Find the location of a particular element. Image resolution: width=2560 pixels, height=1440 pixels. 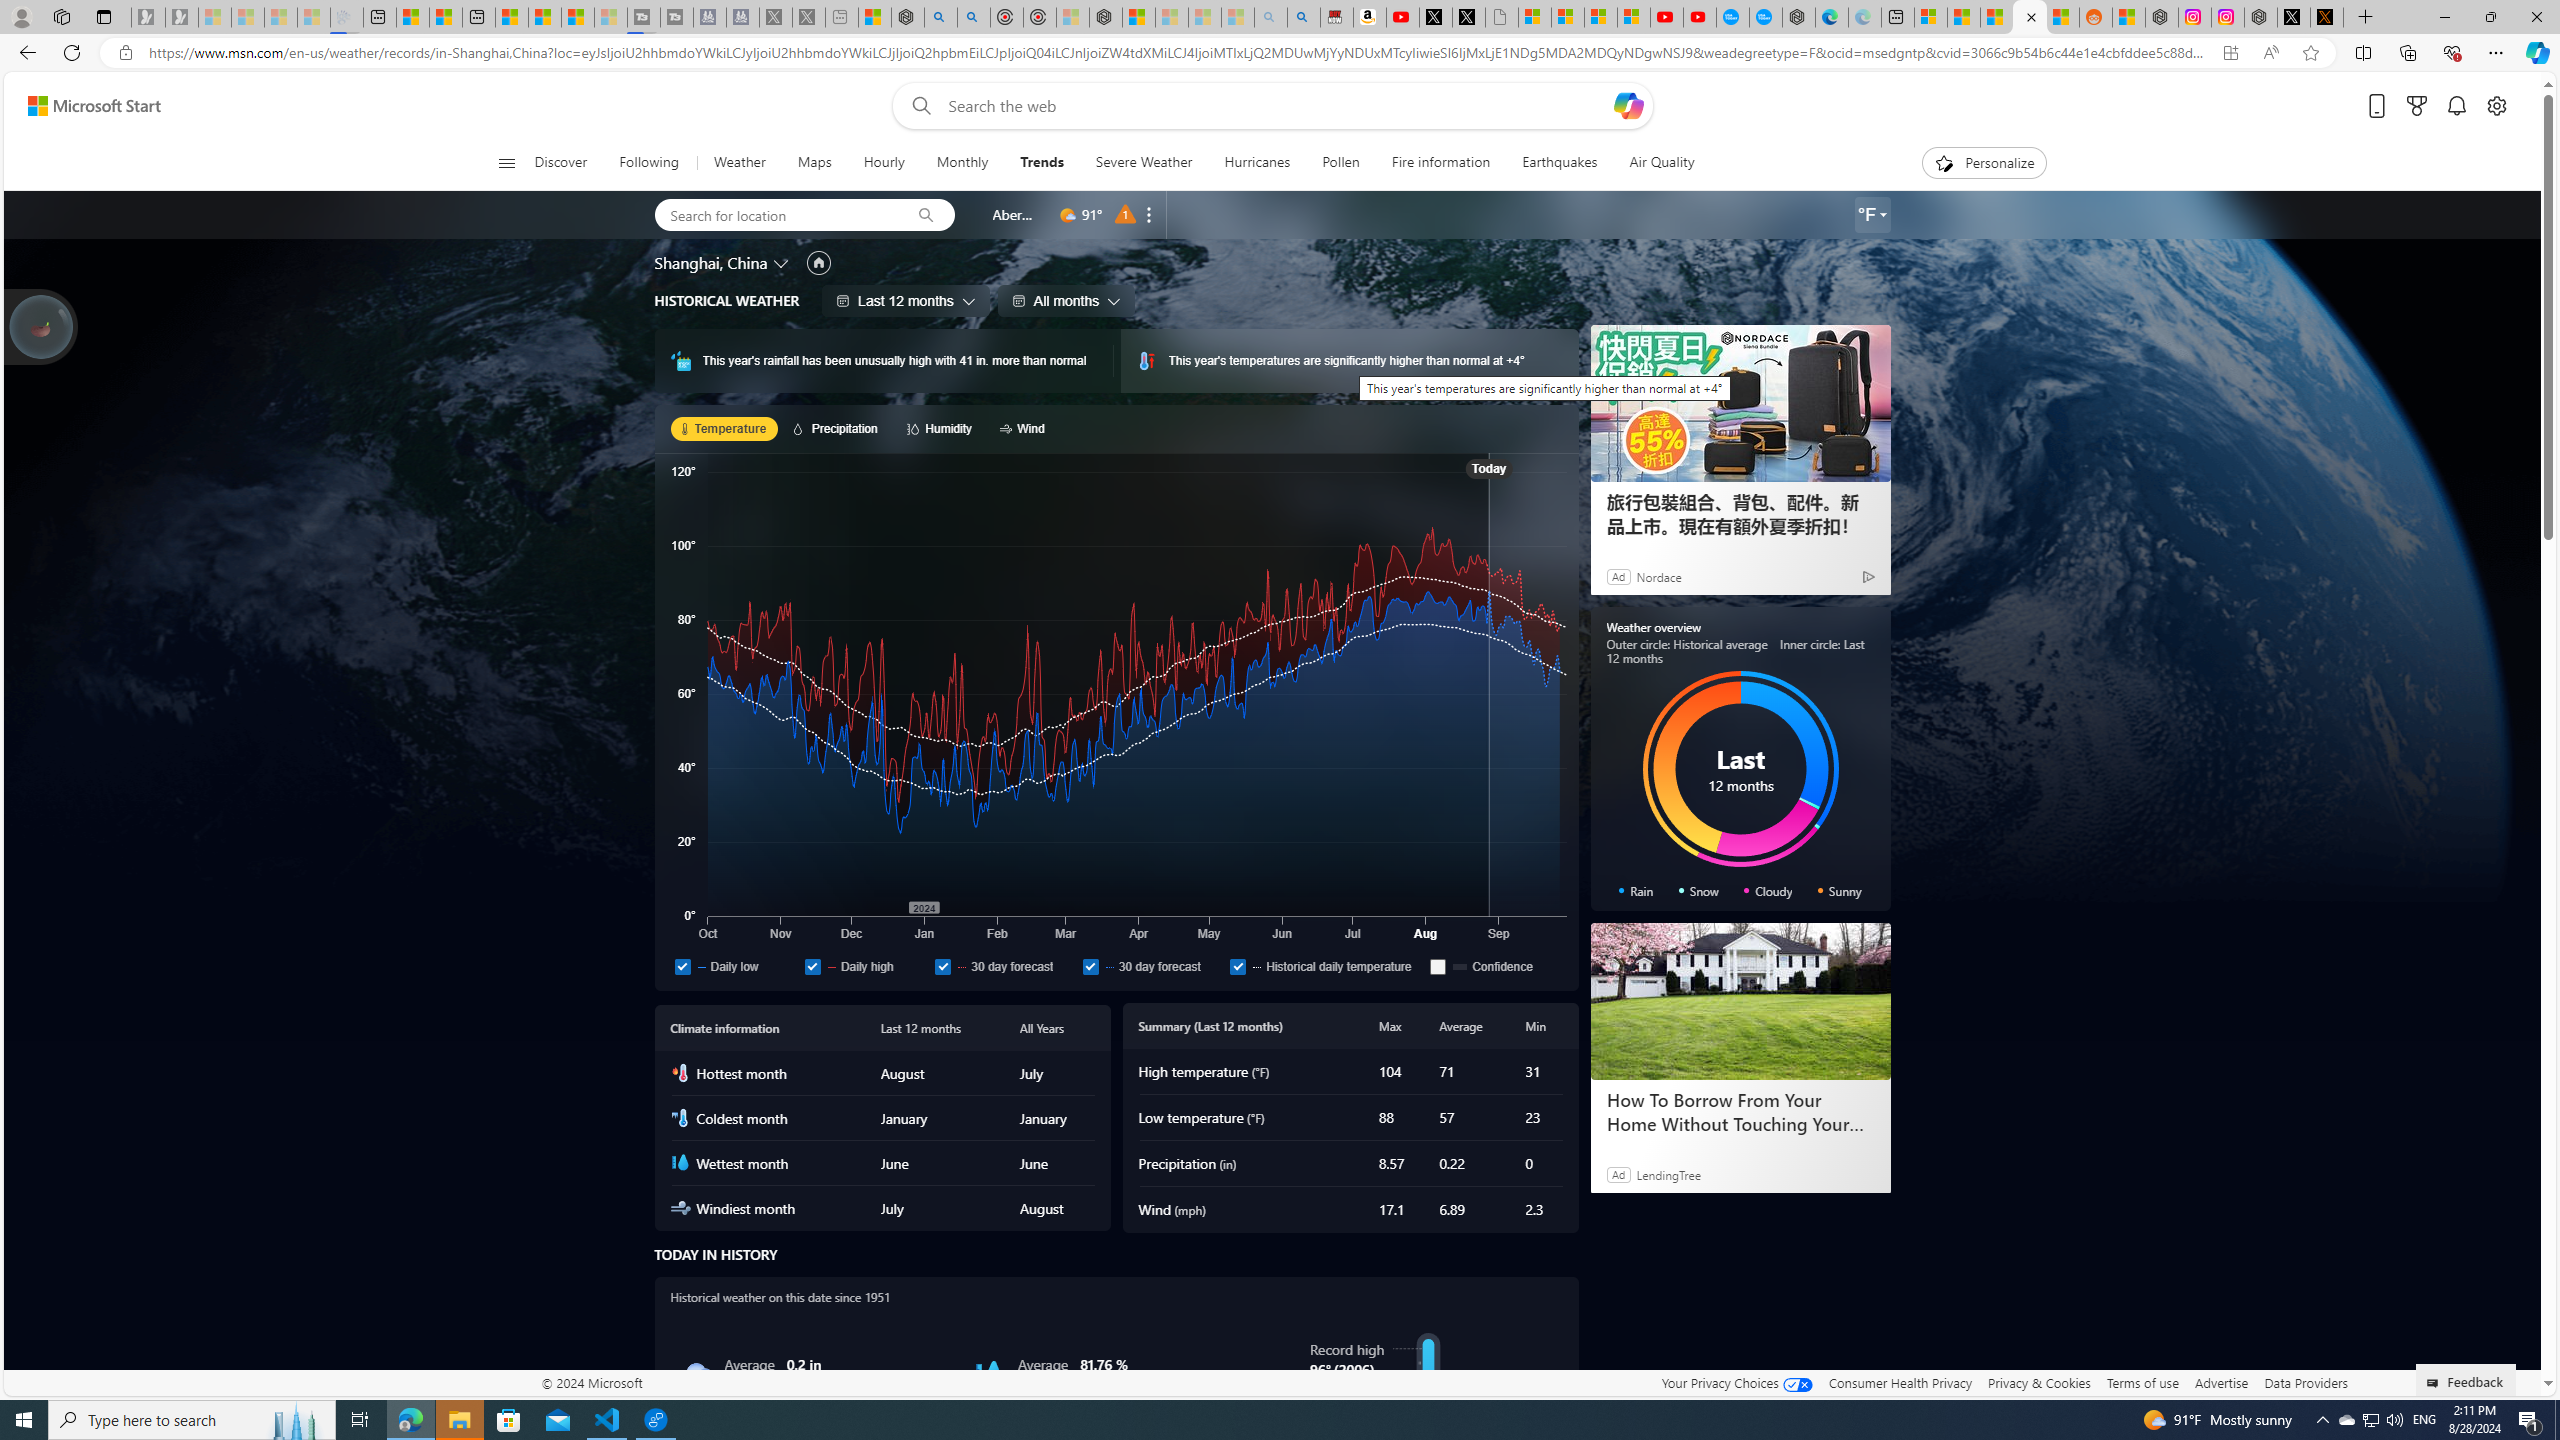

Advertise is located at coordinates (2222, 1382).